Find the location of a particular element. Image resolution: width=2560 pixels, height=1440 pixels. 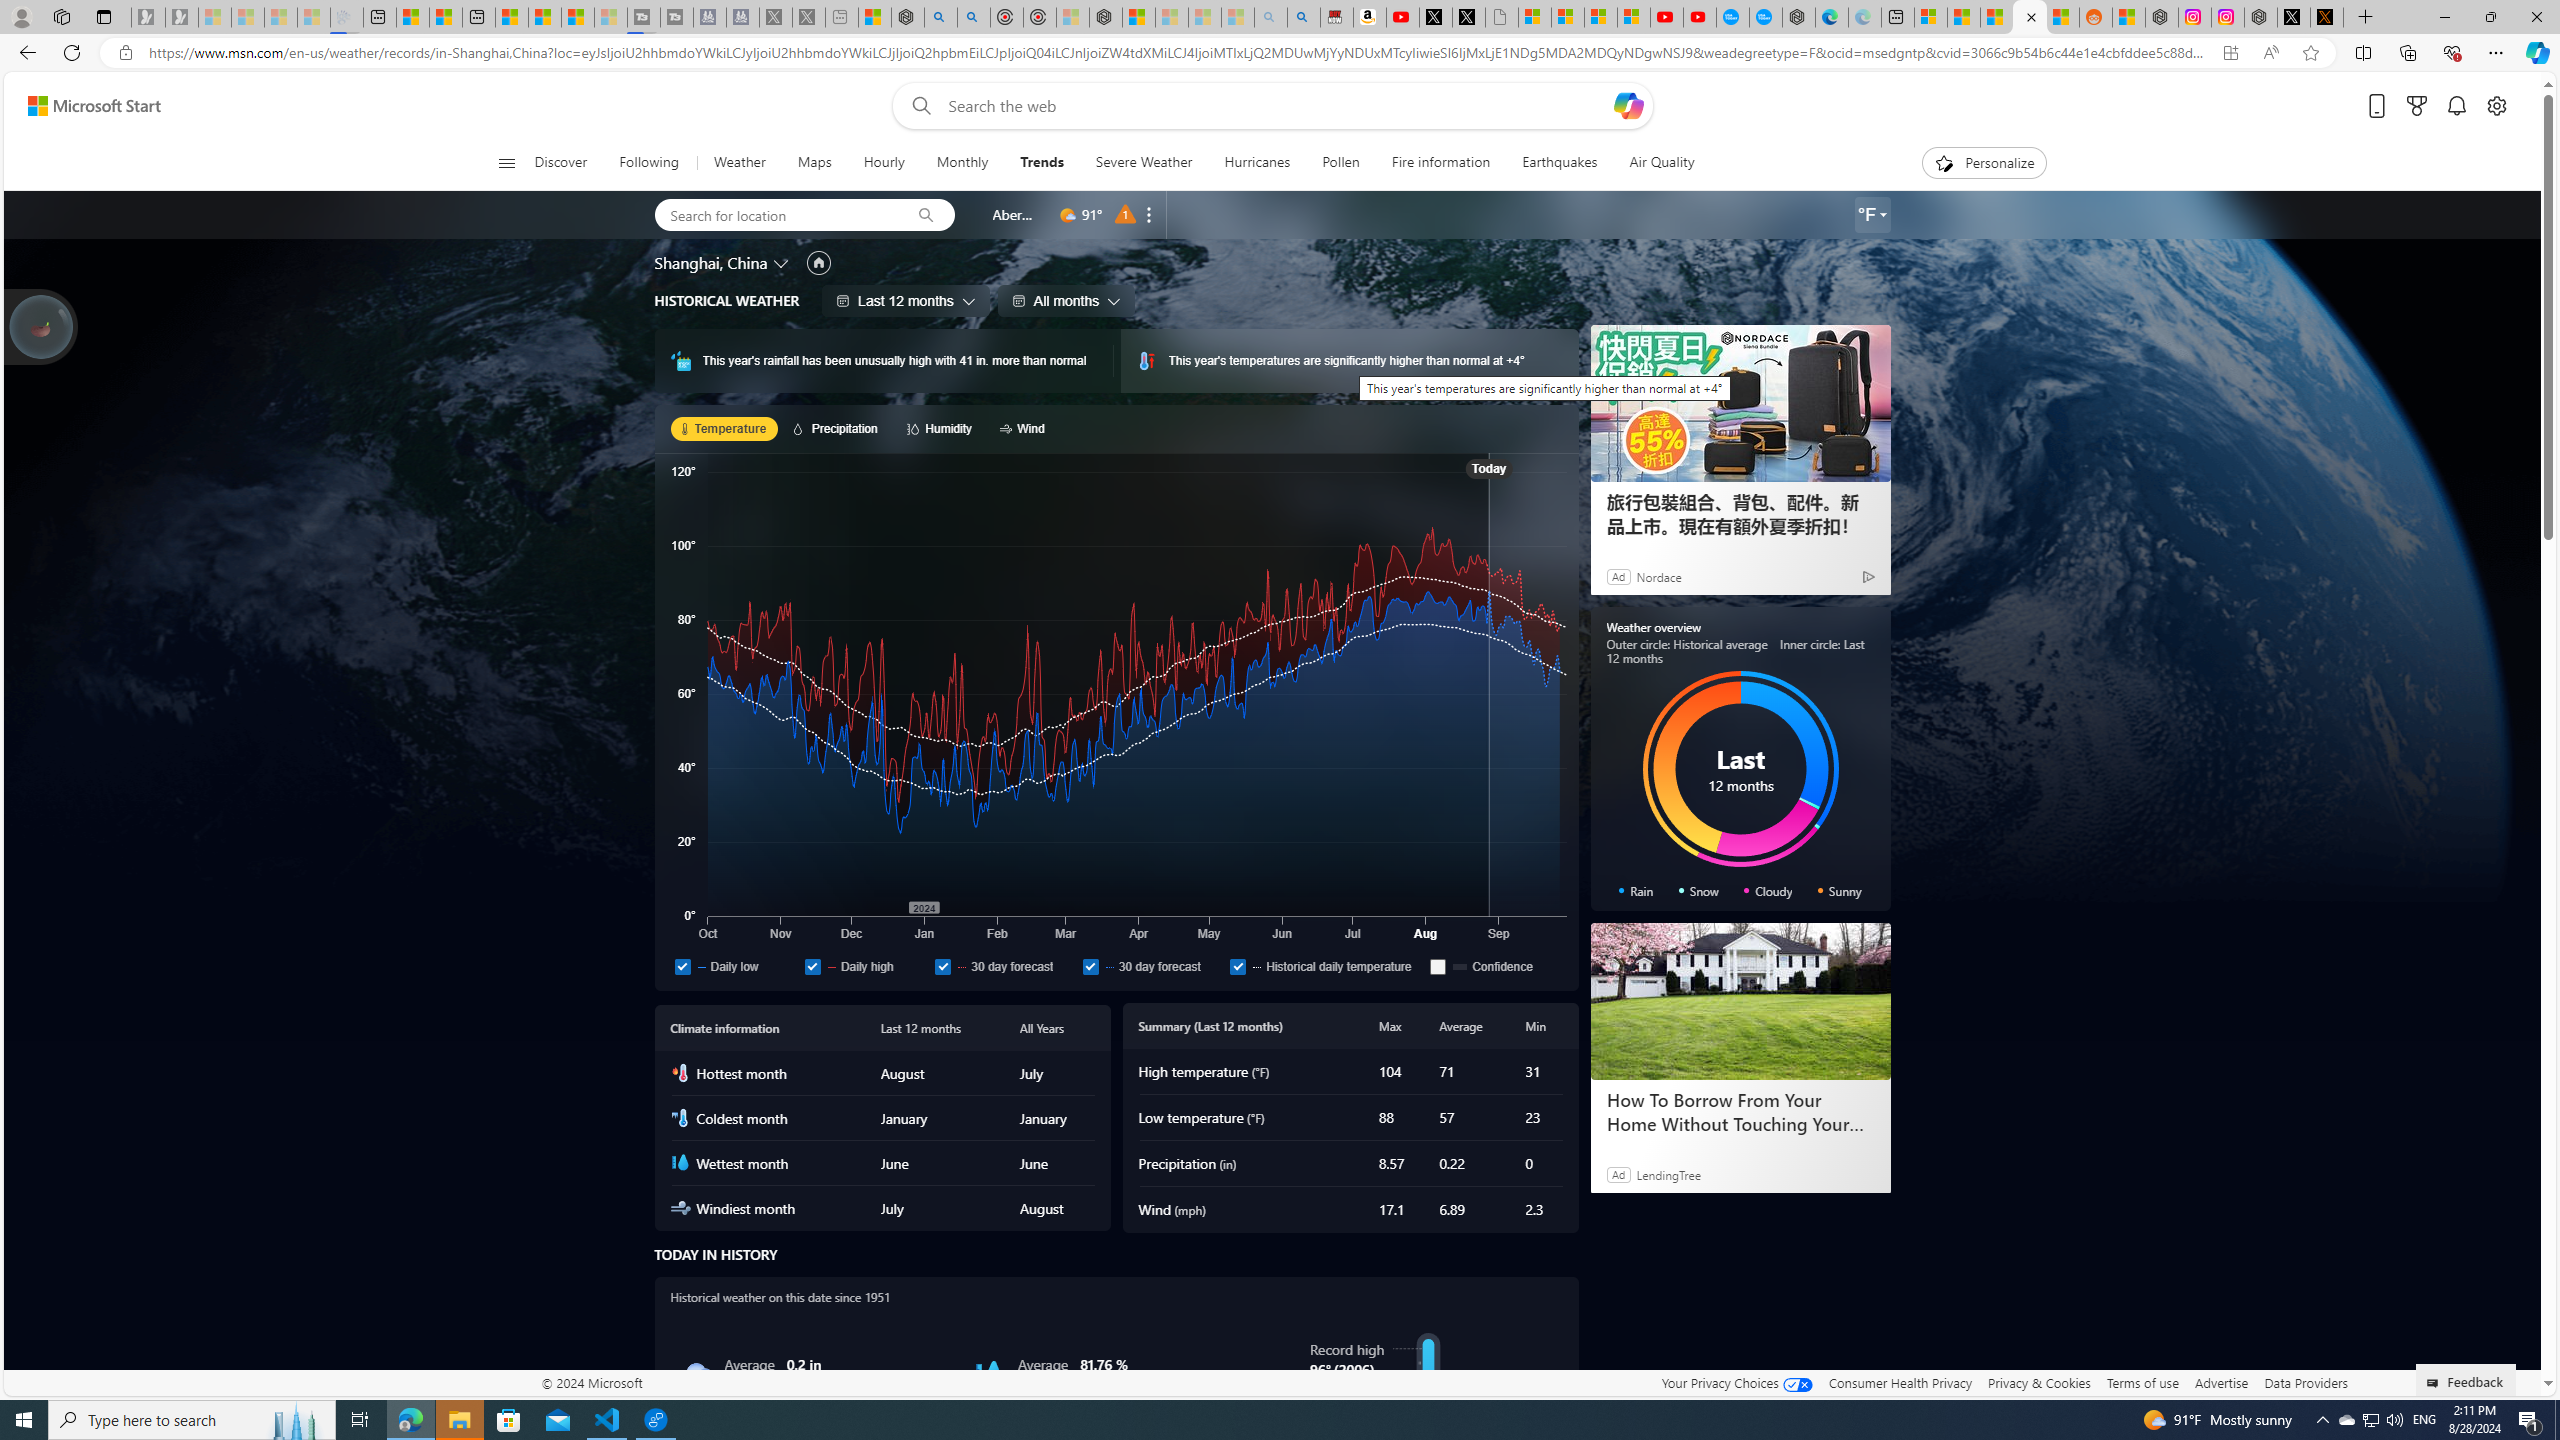

Advertise is located at coordinates (2222, 1382).